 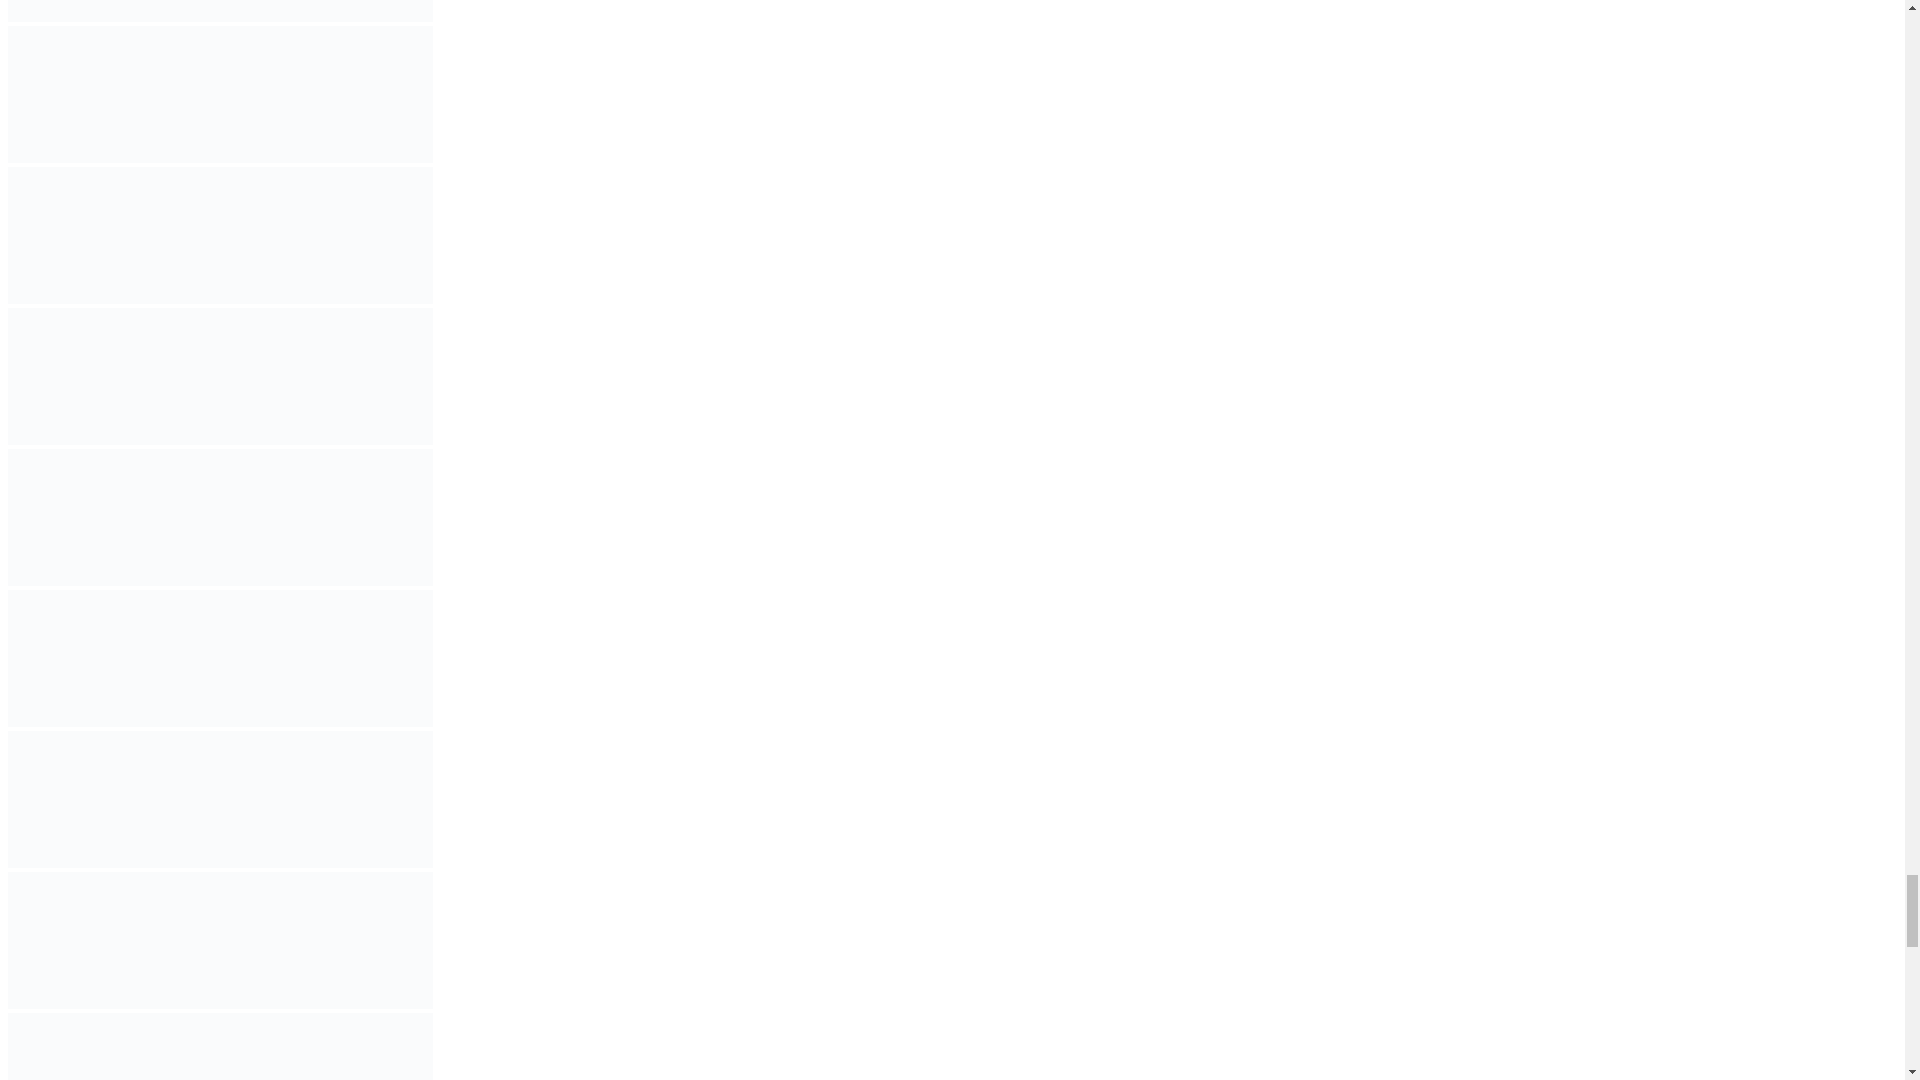 I want to click on CITIZEN, so click(x=220, y=439).